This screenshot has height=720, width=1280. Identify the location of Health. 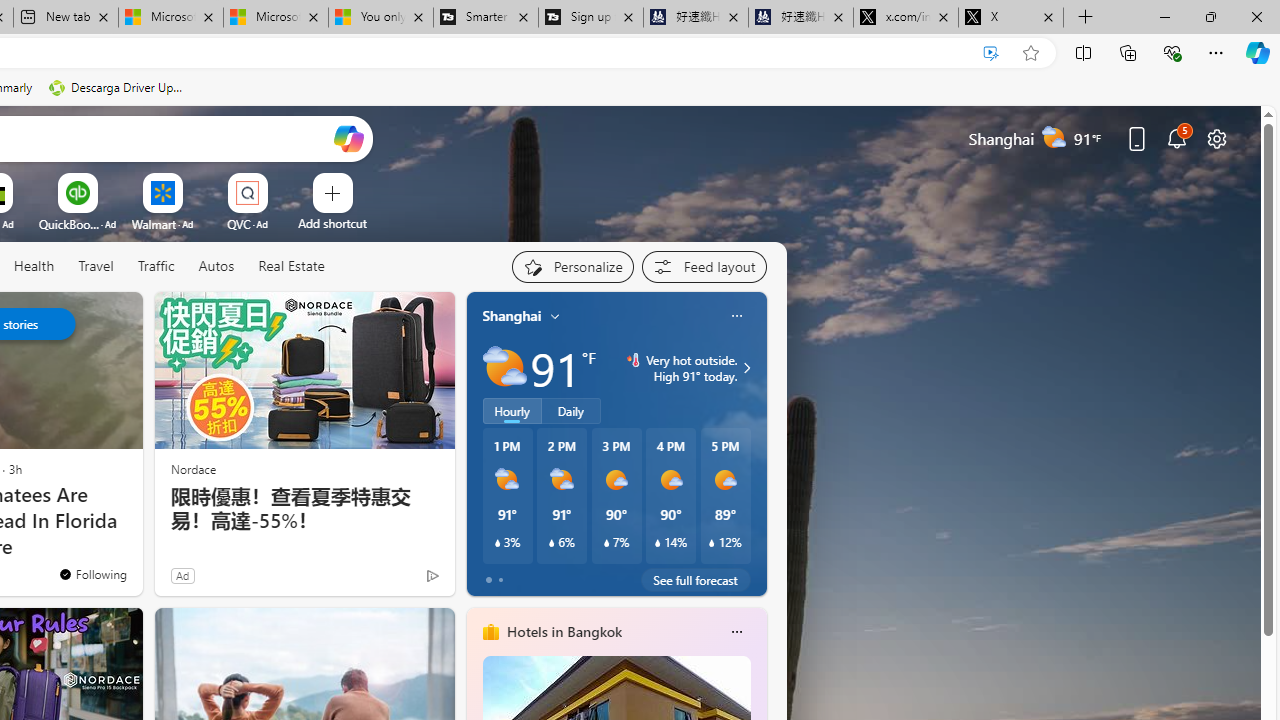
(34, 266).